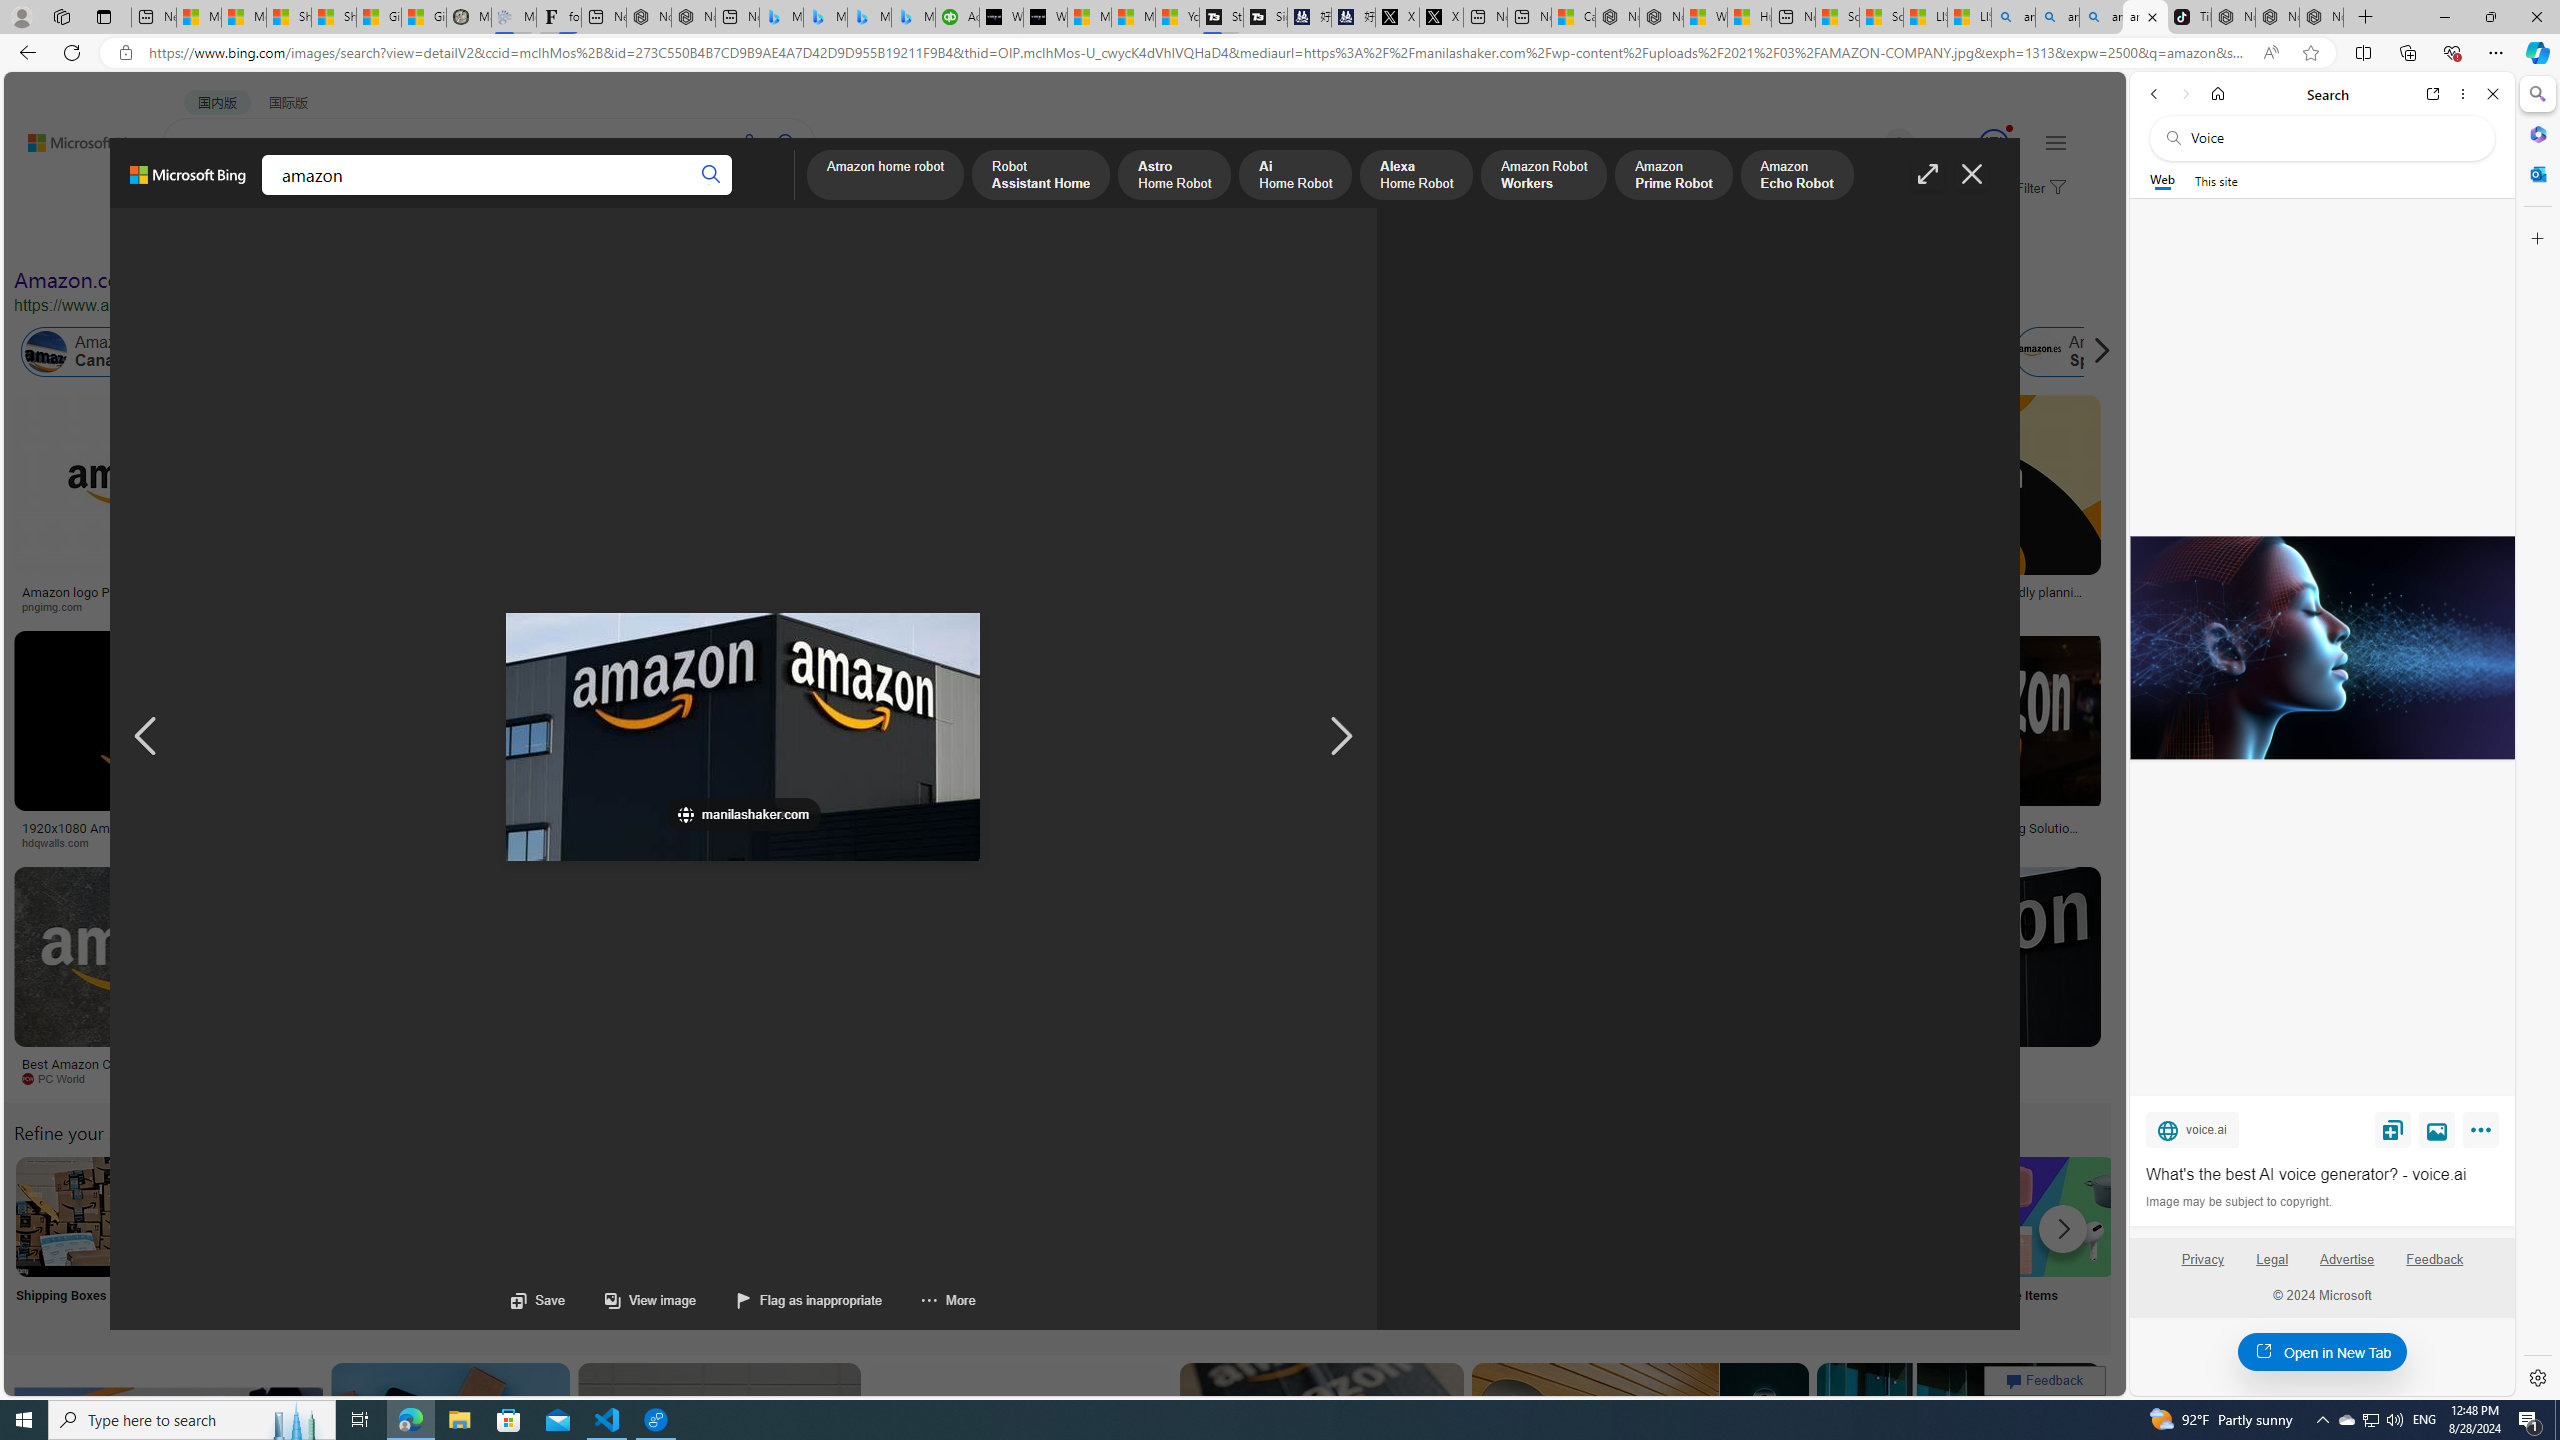 This screenshot has height=1440, width=2560. I want to click on Amazon Prime Shopping Online Prime Shopping Online, so click(1660, 1242).